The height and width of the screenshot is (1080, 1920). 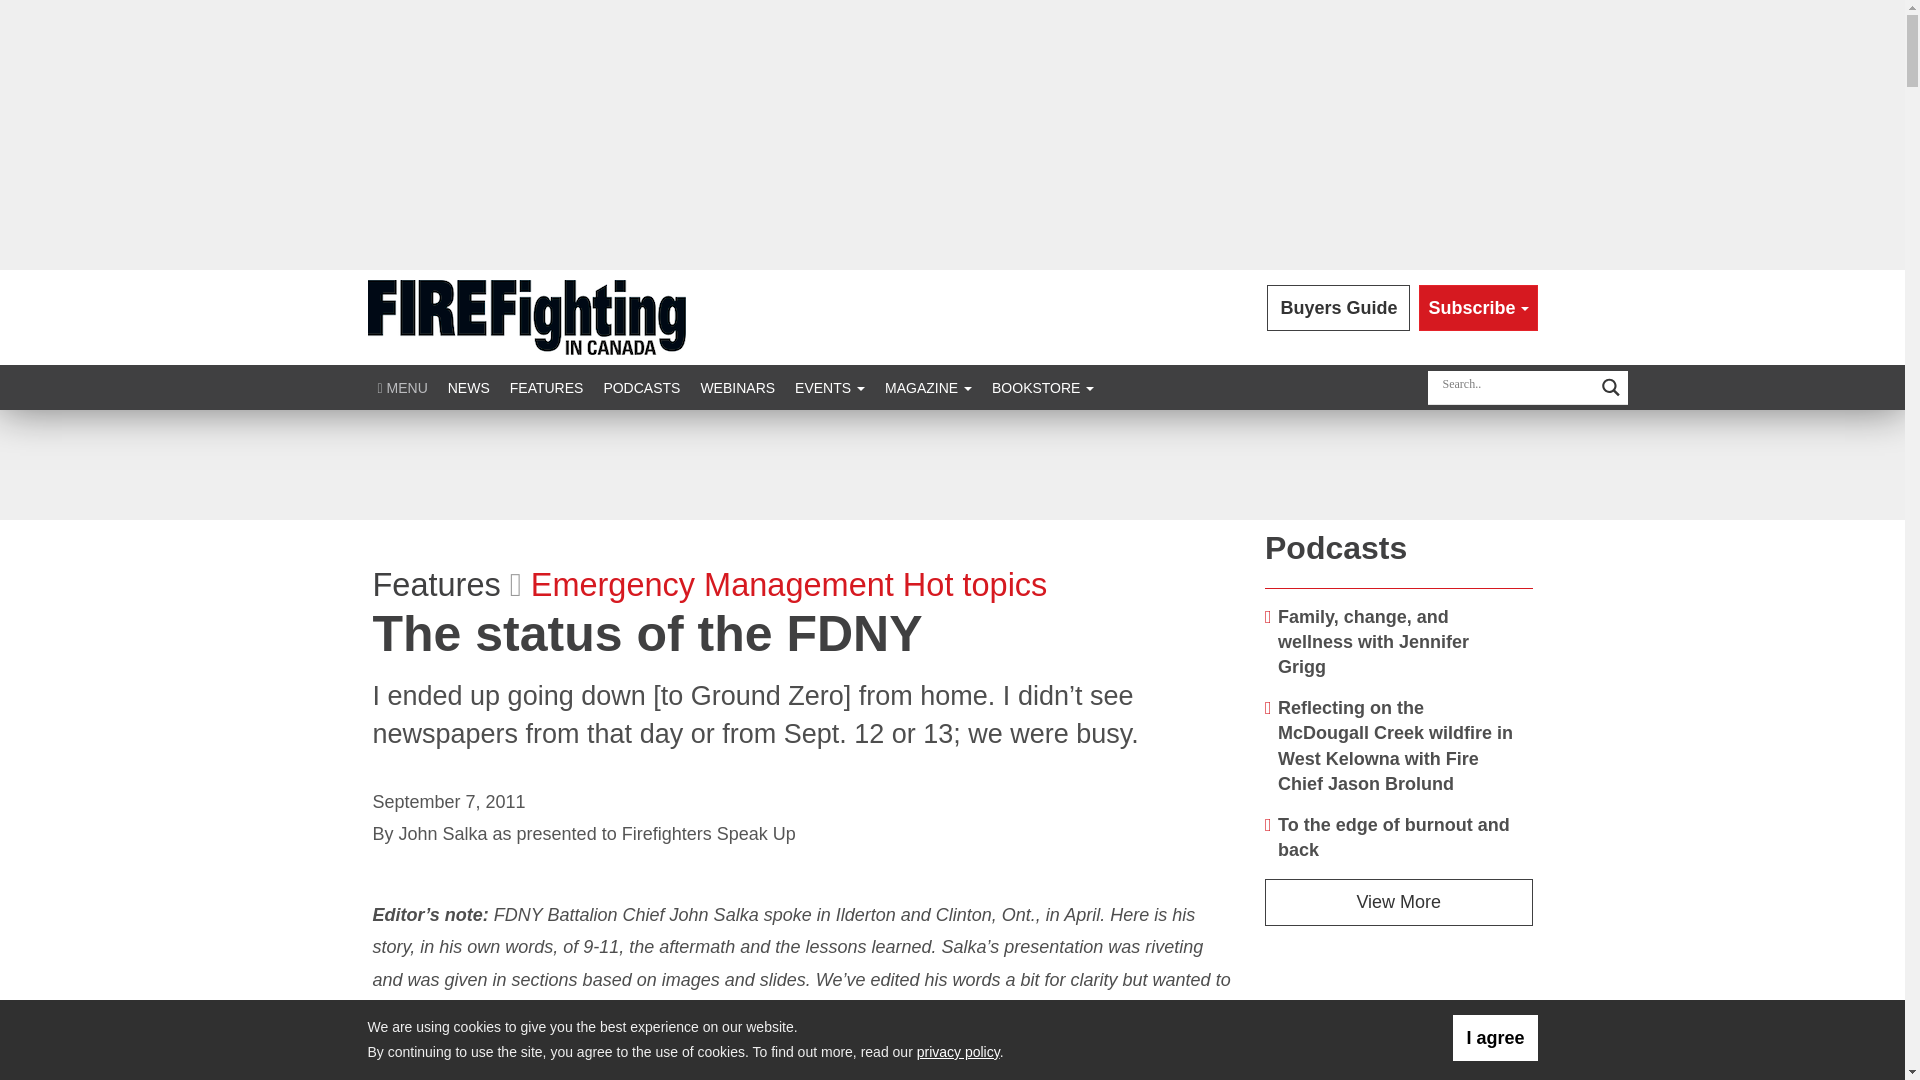 I want to click on Buyers Guide, so click(x=1338, y=308).